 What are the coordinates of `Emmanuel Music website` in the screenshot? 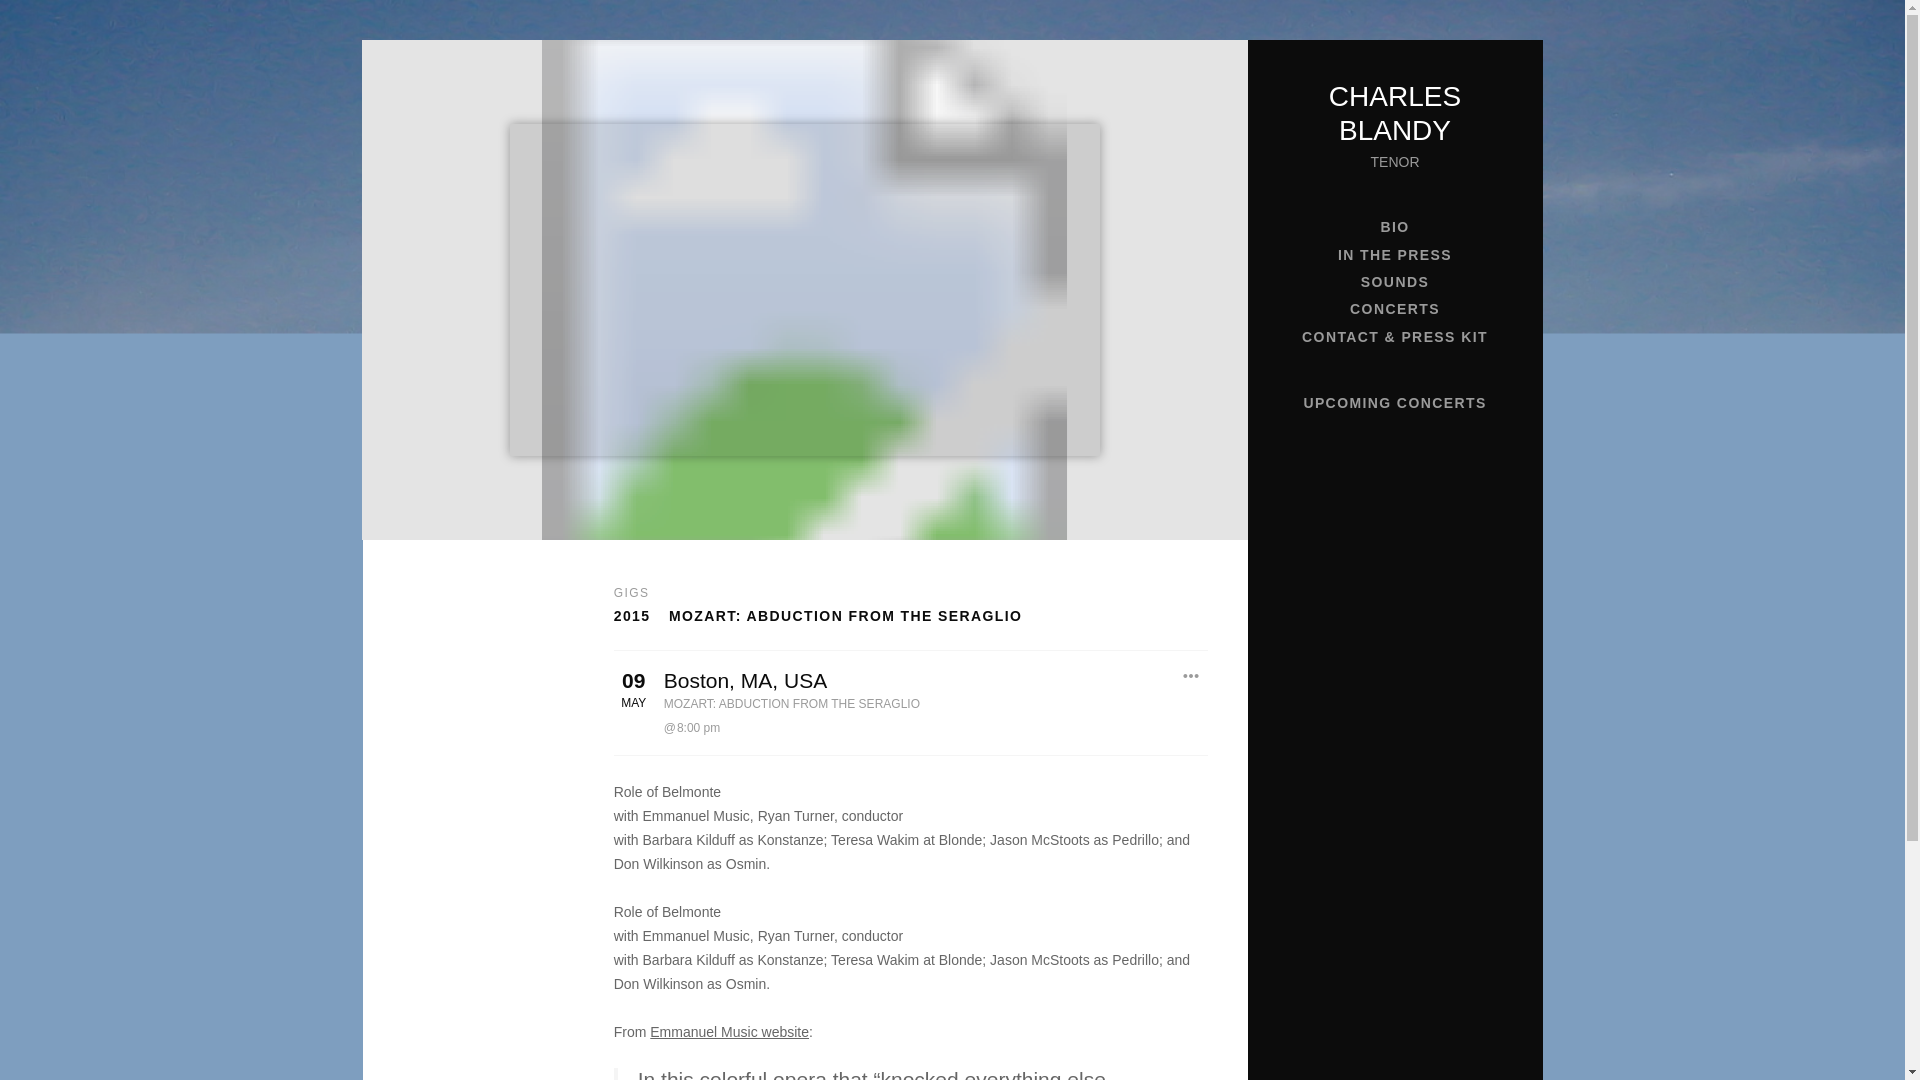 It's located at (729, 1032).